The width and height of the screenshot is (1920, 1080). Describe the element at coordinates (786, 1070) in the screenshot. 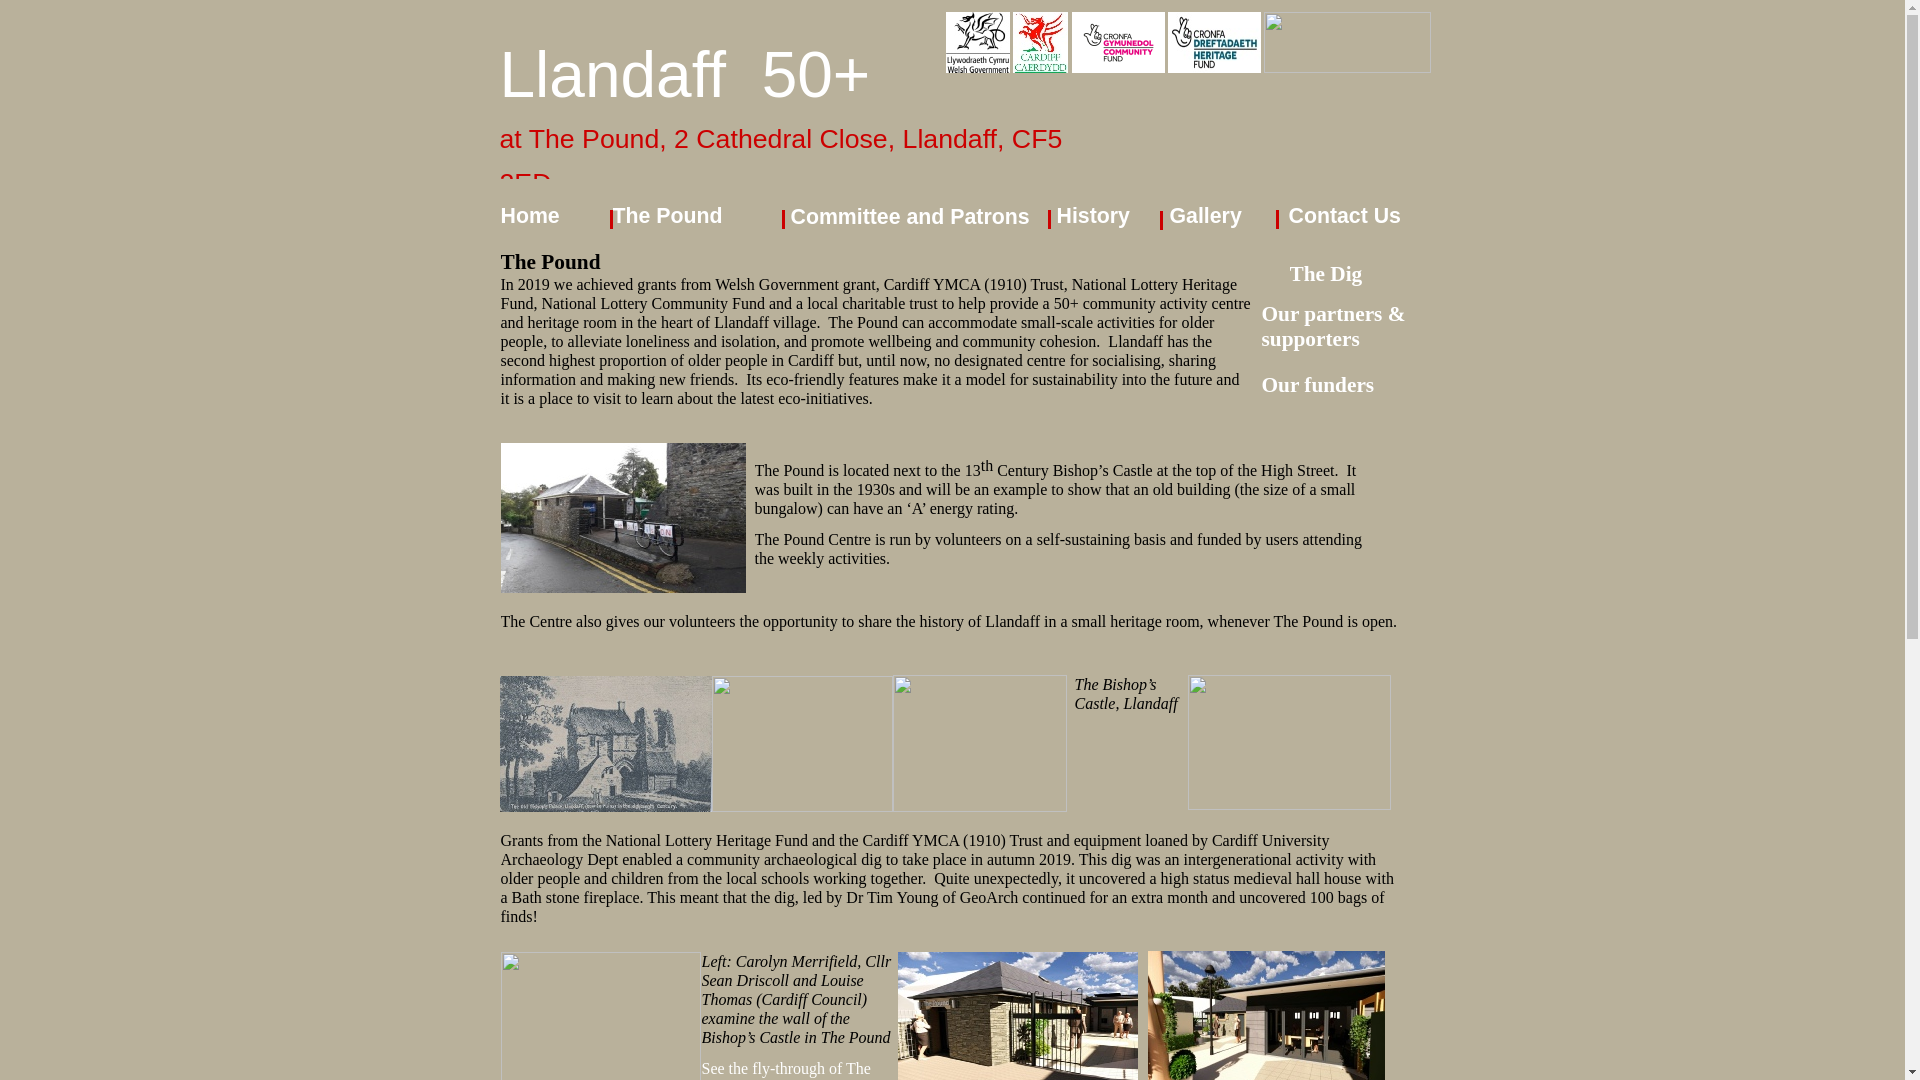

I see `See the fly-through of The Pound` at that location.